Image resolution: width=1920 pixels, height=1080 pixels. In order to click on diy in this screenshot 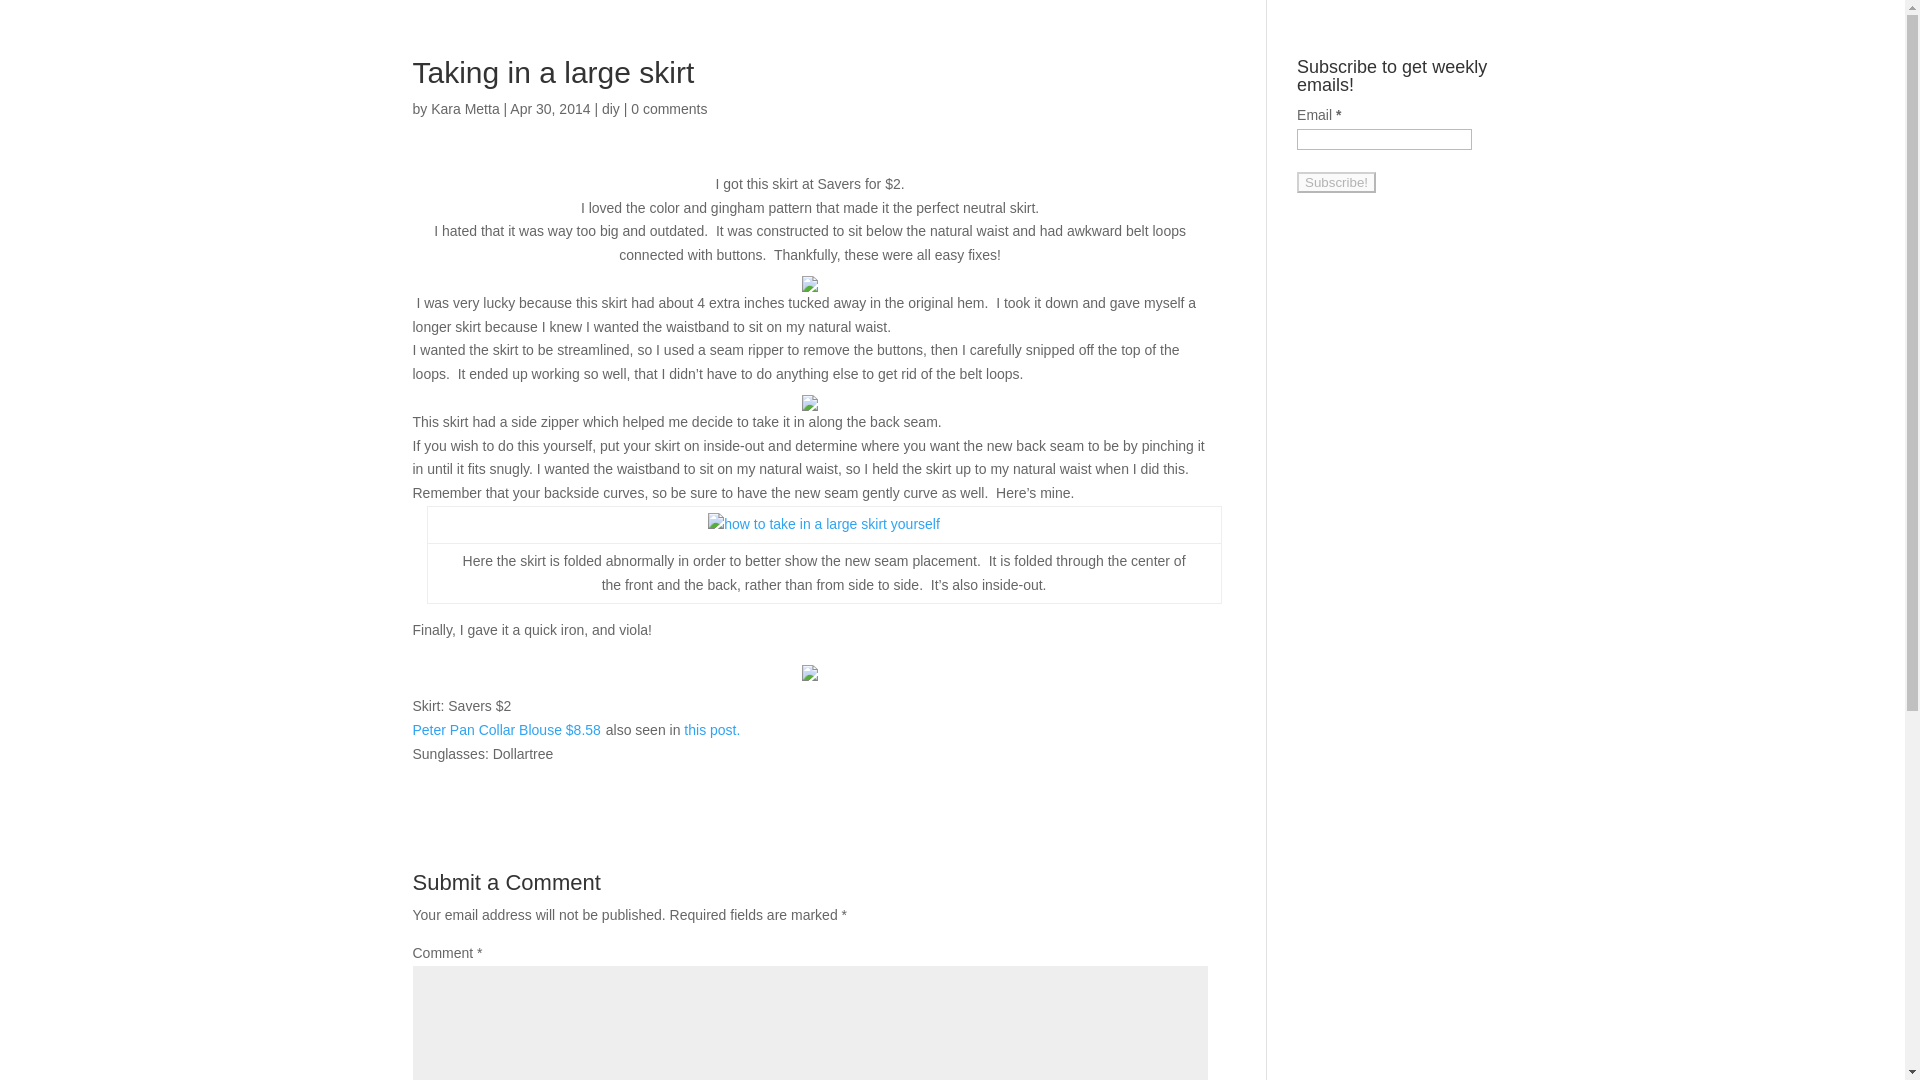, I will do `click(611, 108)`.